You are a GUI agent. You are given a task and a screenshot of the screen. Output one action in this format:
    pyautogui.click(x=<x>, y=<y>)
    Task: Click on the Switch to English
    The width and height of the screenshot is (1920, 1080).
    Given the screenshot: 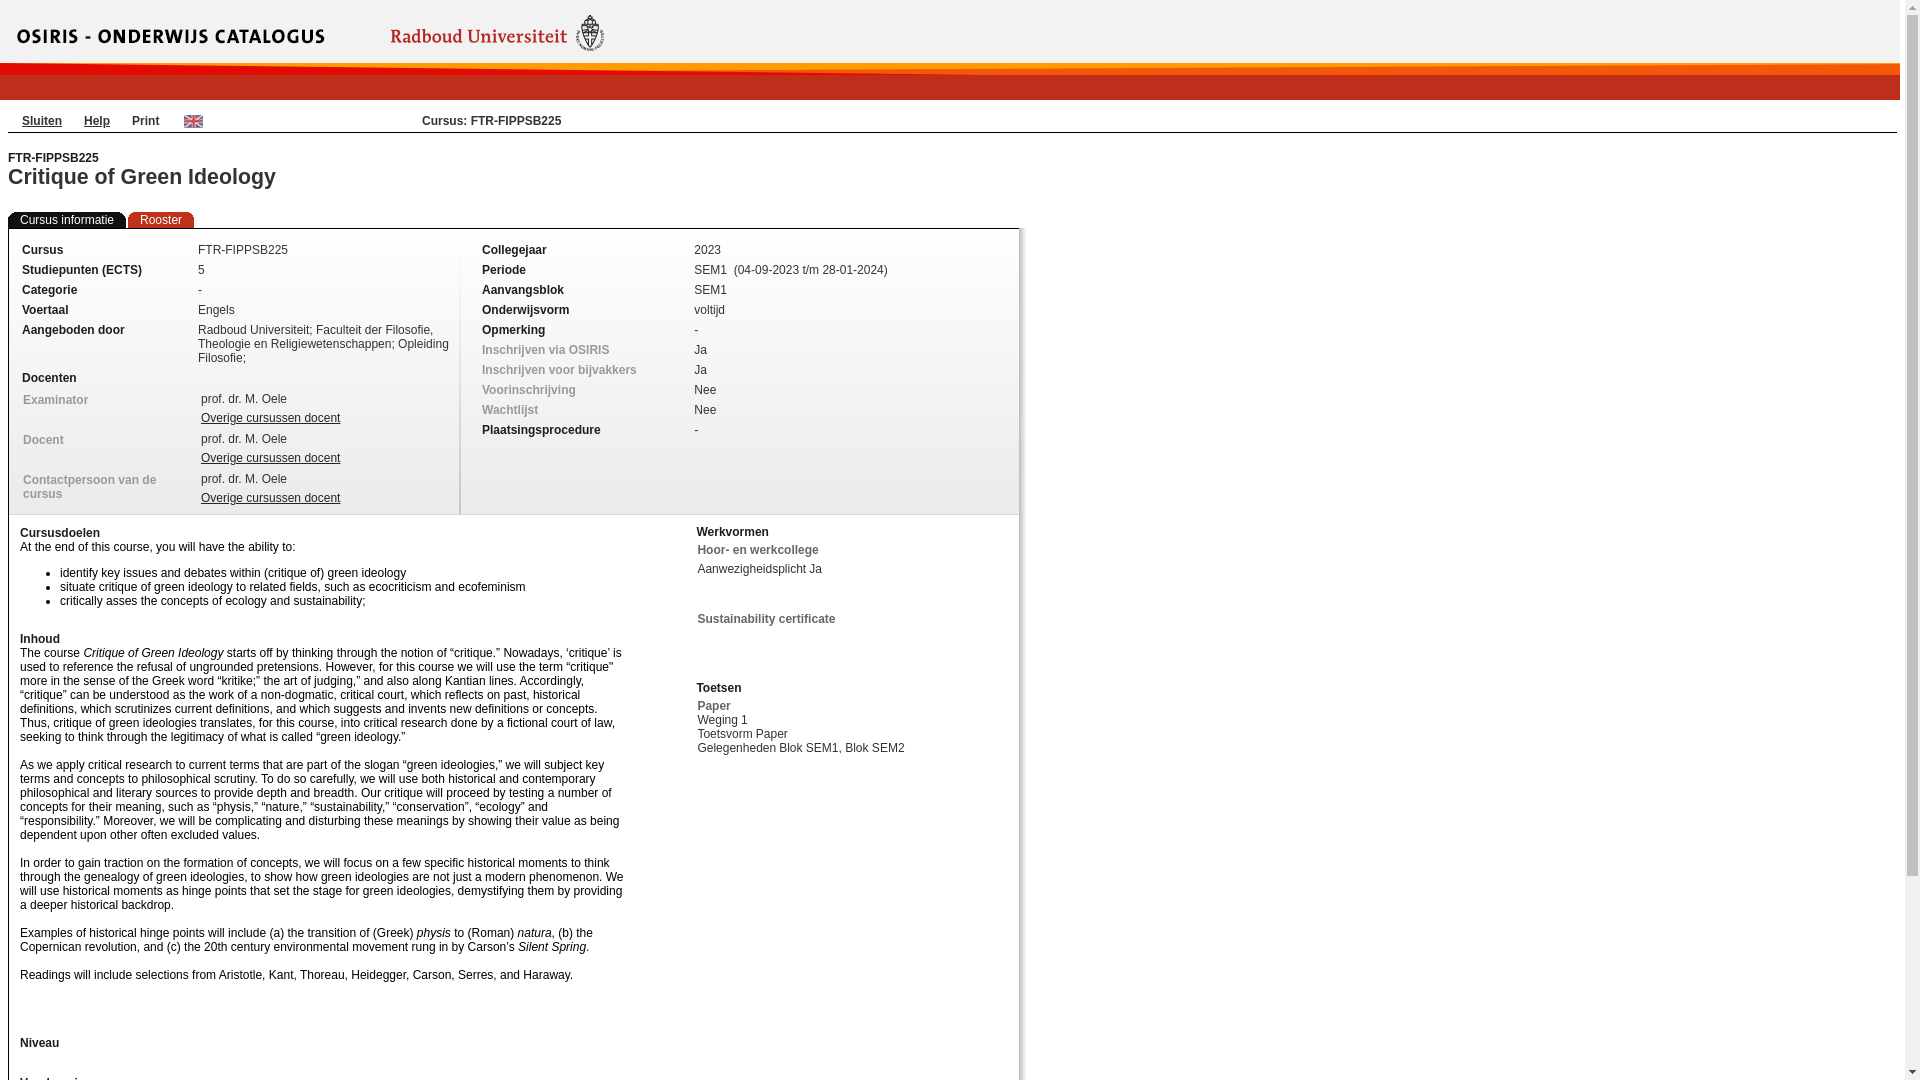 What is the action you would take?
    pyautogui.click(x=194, y=120)
    